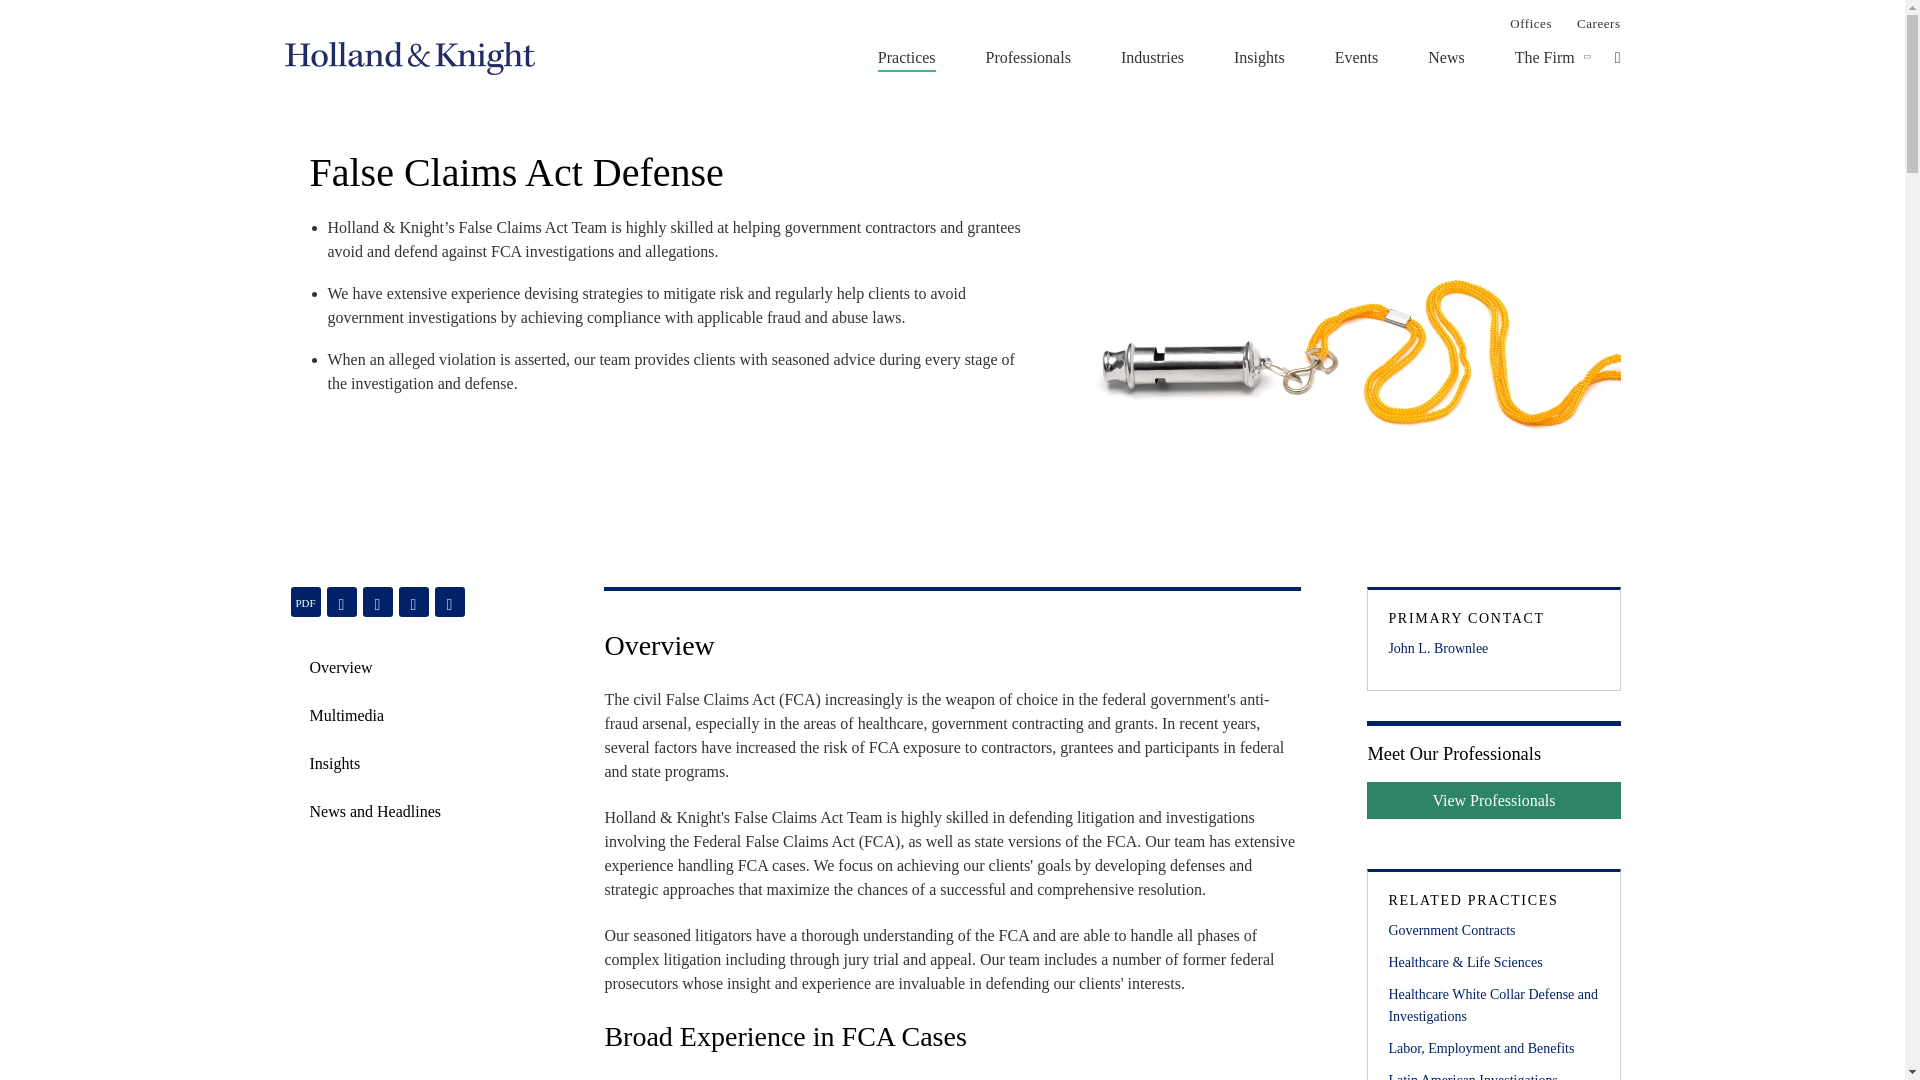 The height and width of the screenshot is (1080, 1920). Describe the element at coordinates (375, 763) in the screenshot. I see `Insights` at that location.